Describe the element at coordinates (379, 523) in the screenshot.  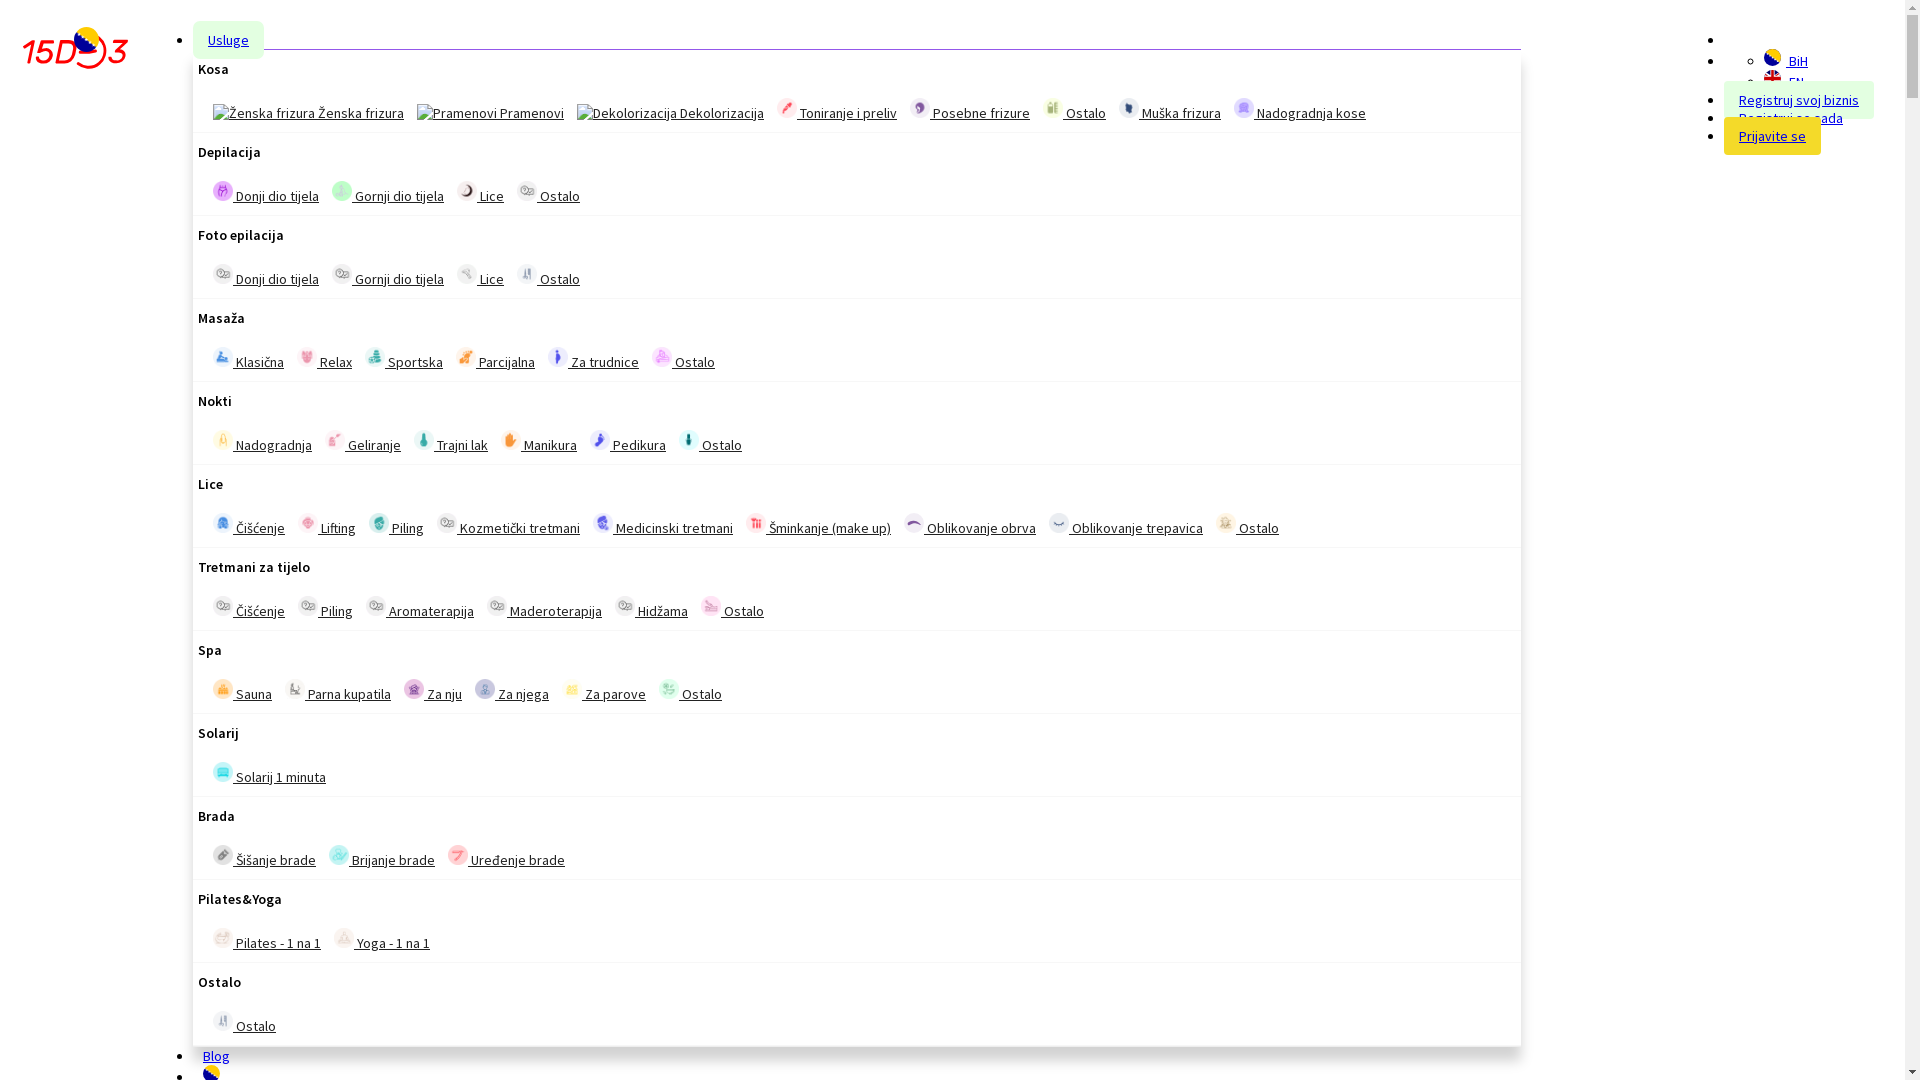
I see `Piling` at that location.